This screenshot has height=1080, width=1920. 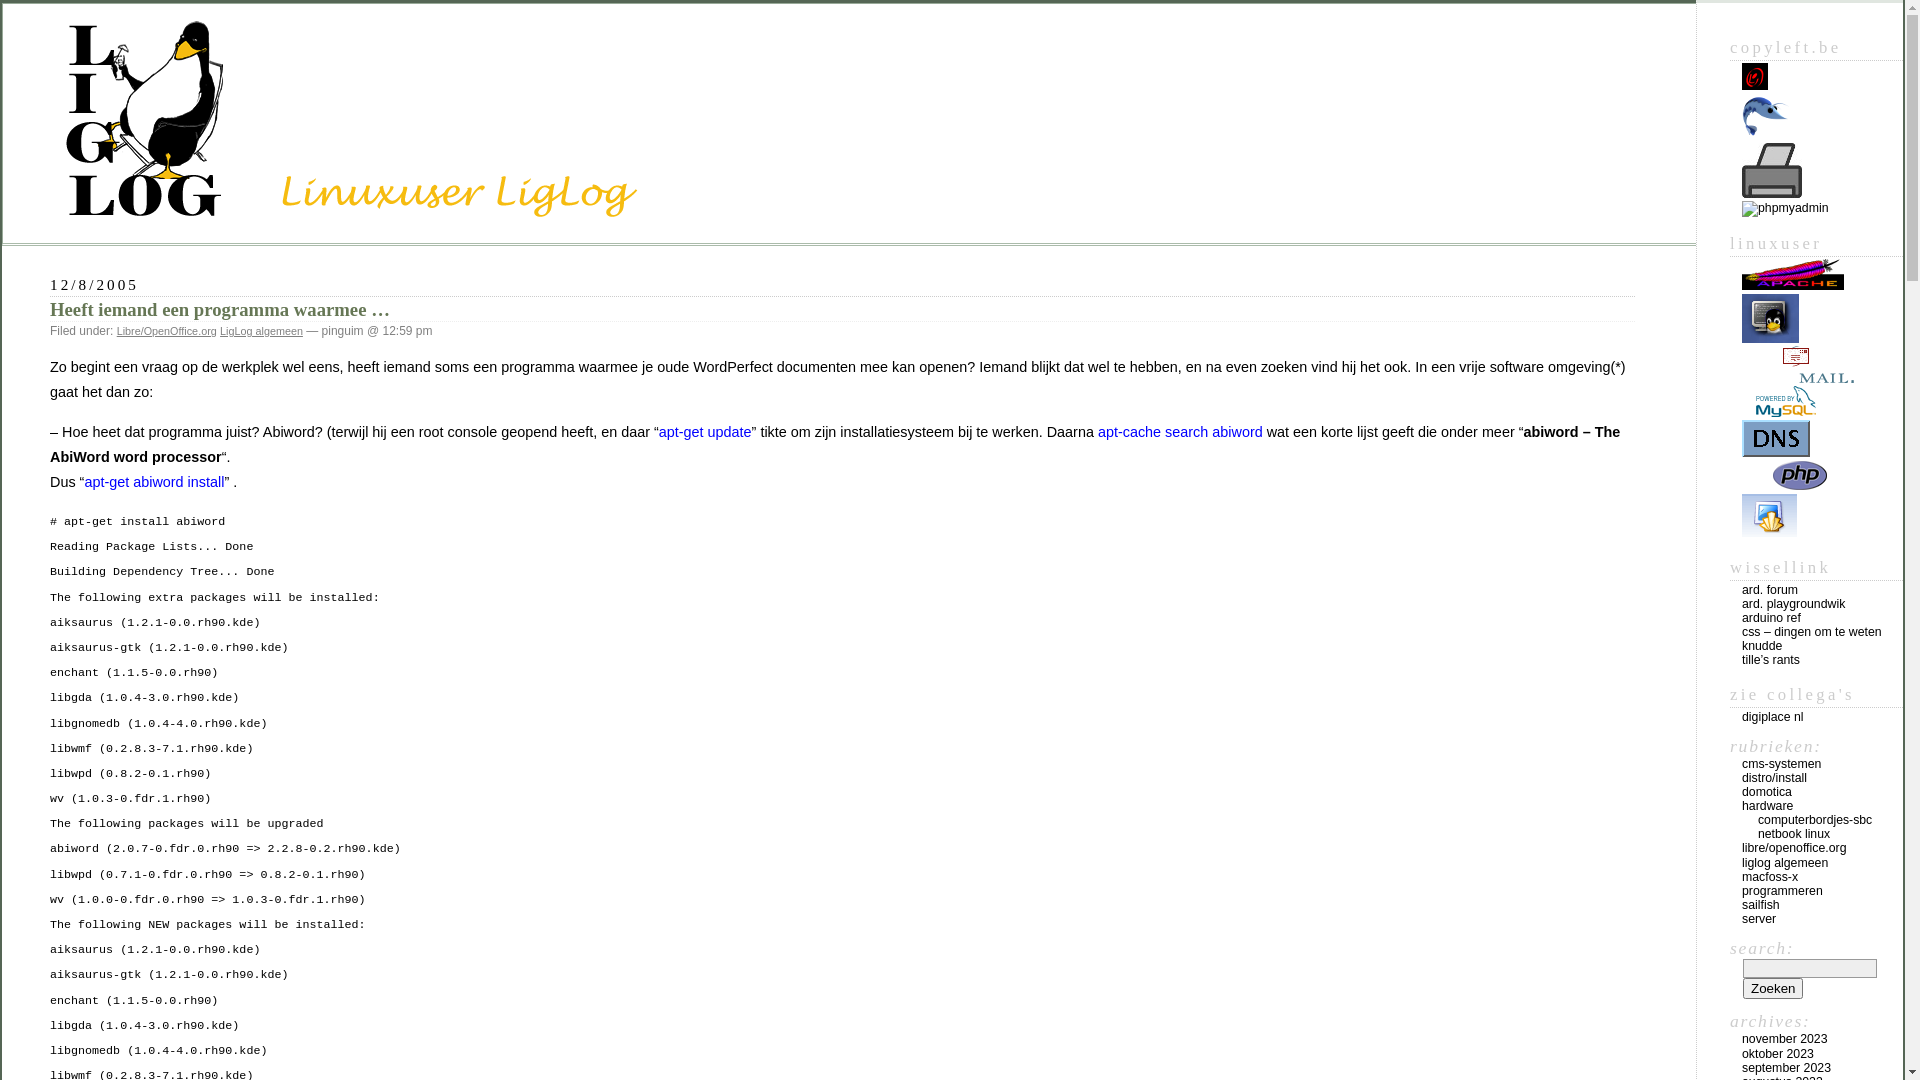 I want to click on database-server, so click(x=1786, y=402).